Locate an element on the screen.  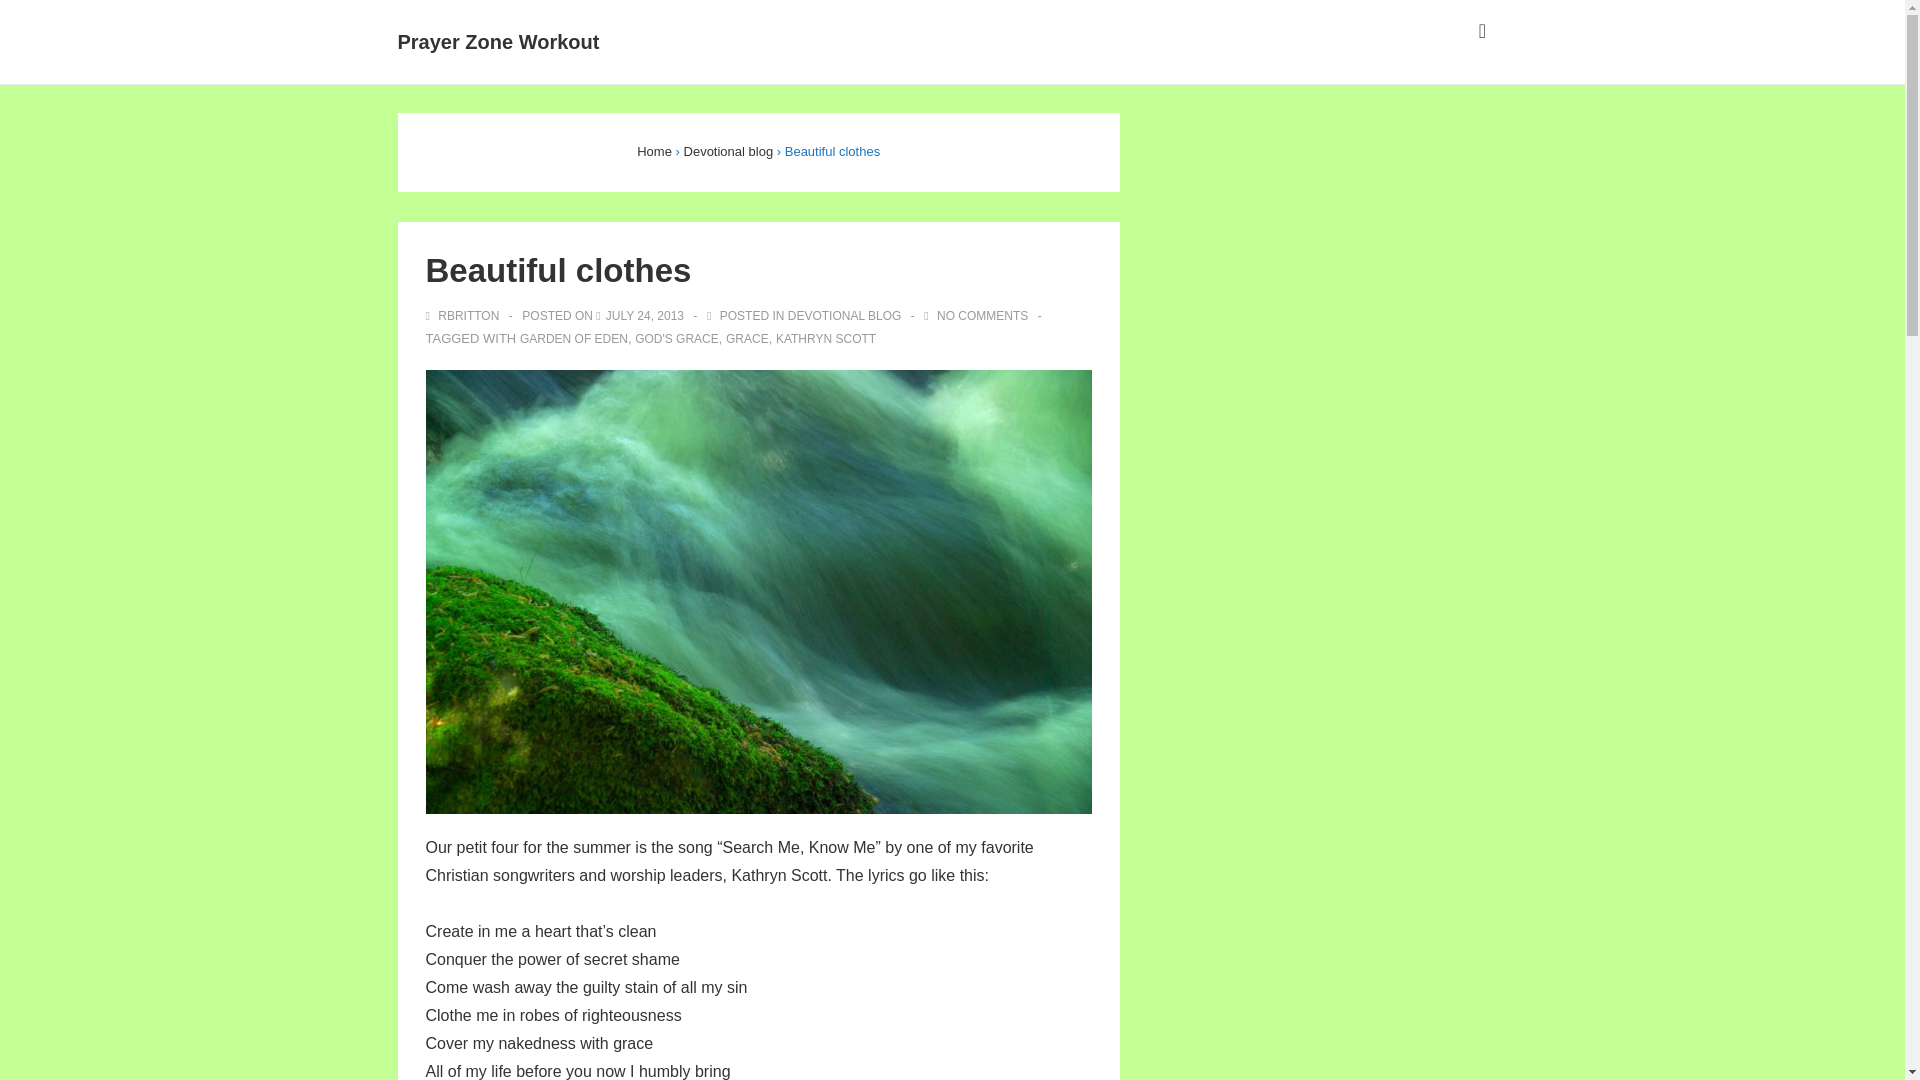
GARDEN OF EDEN is located at coordinates (574, 338).